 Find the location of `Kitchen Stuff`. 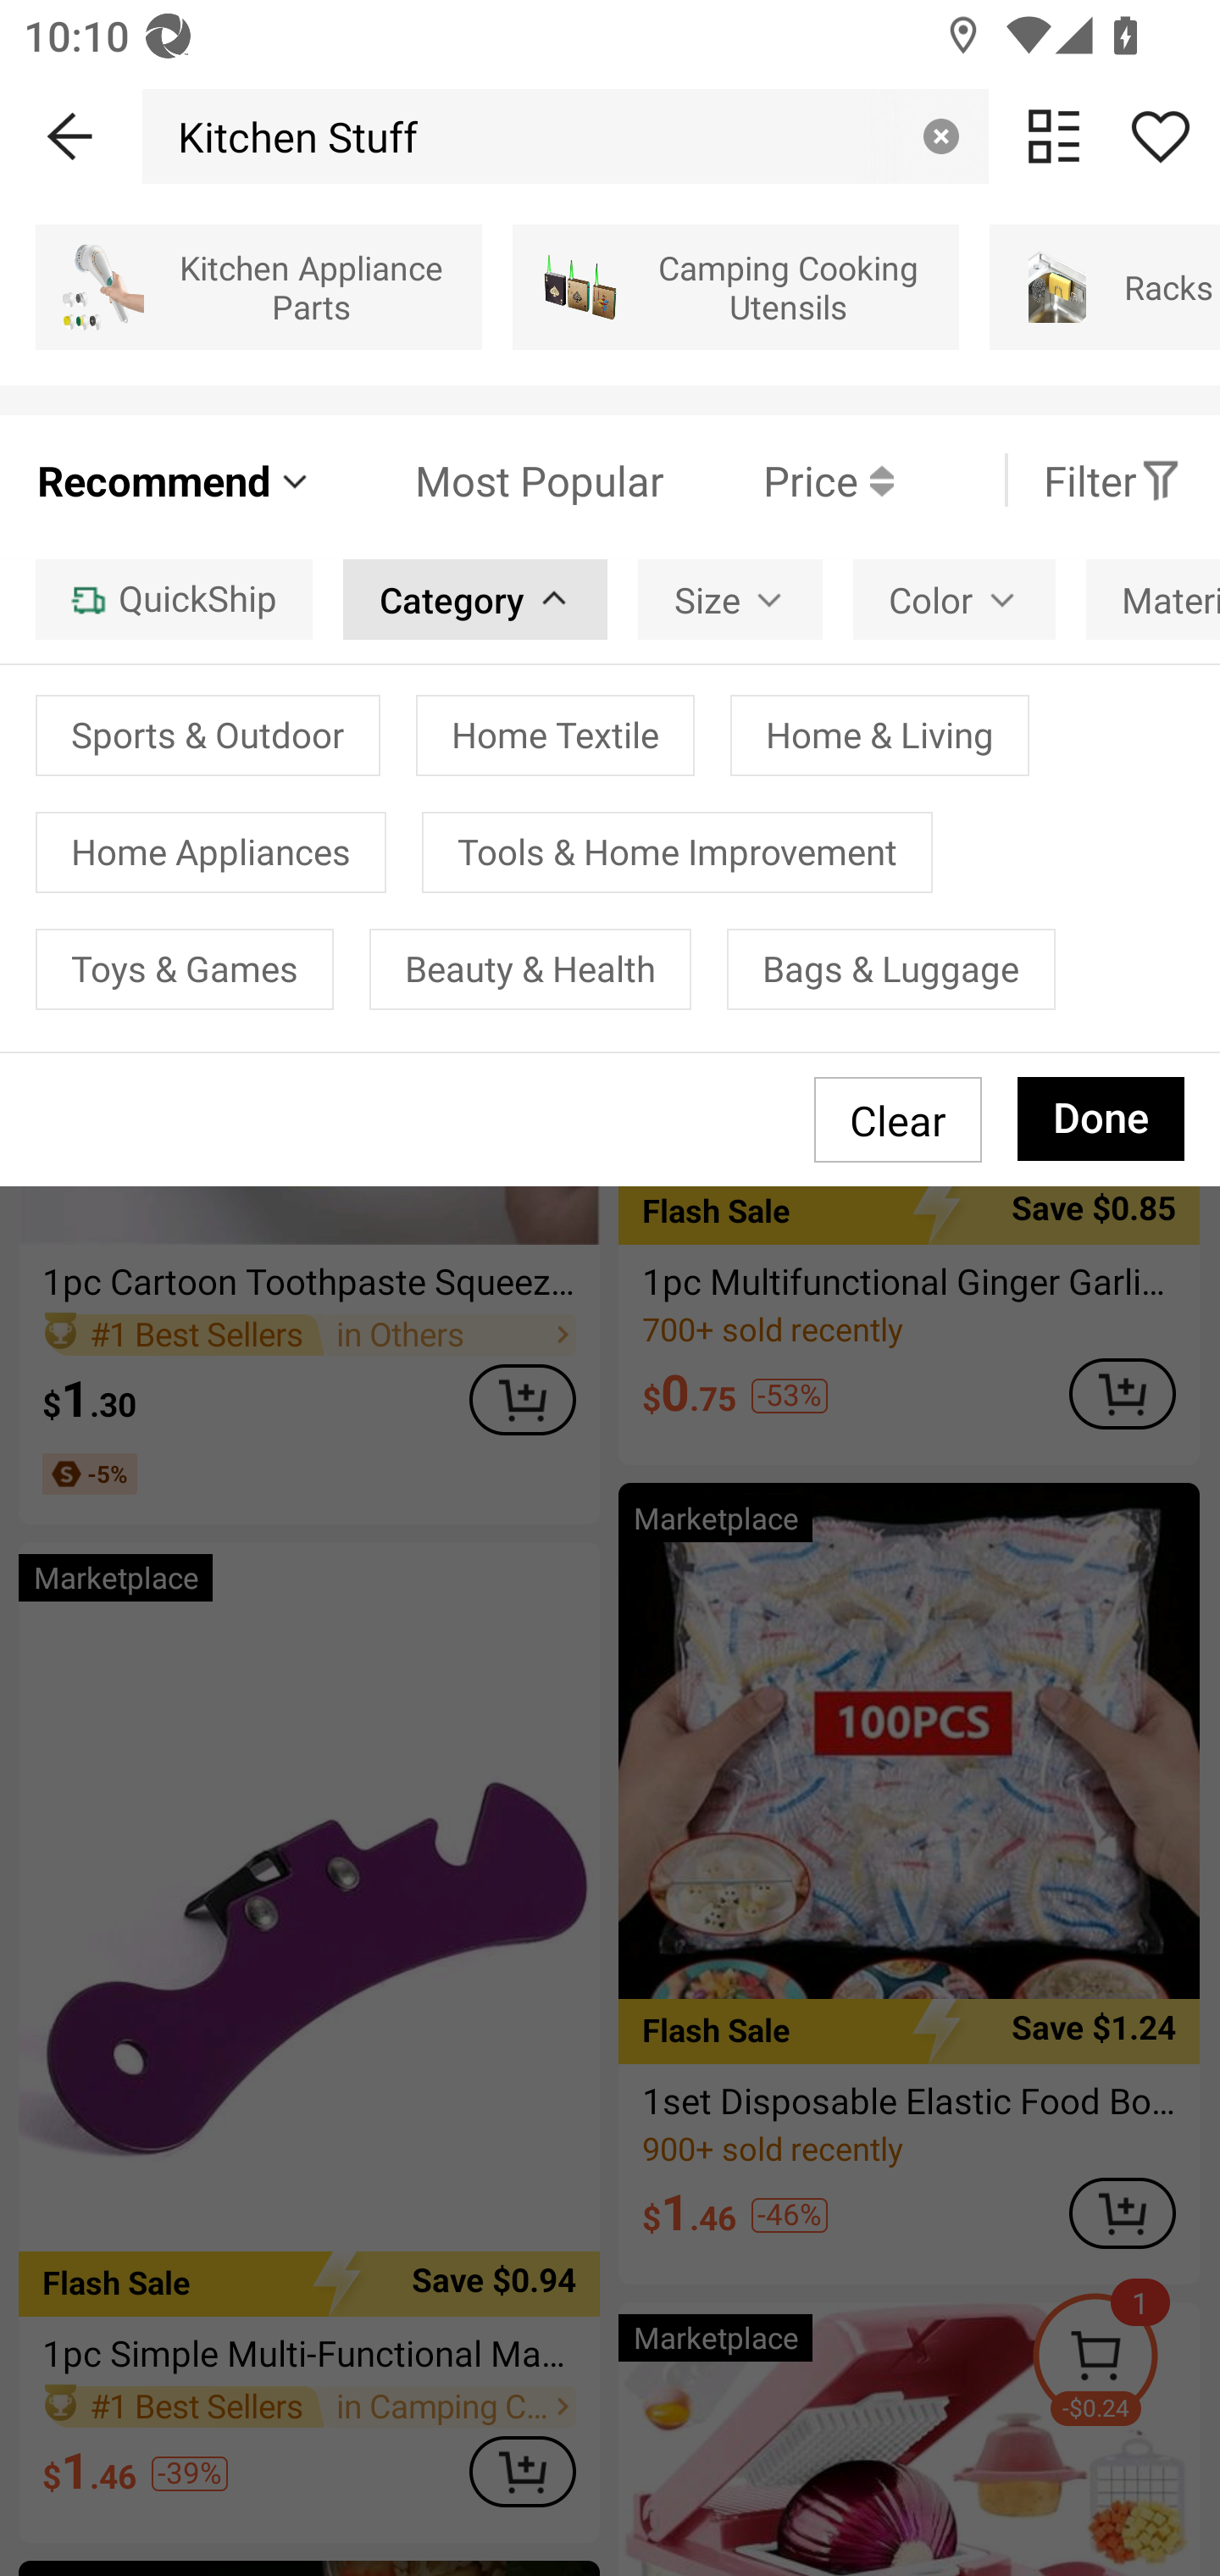

Kitchen Stuff is located at coordinates (289, 136).